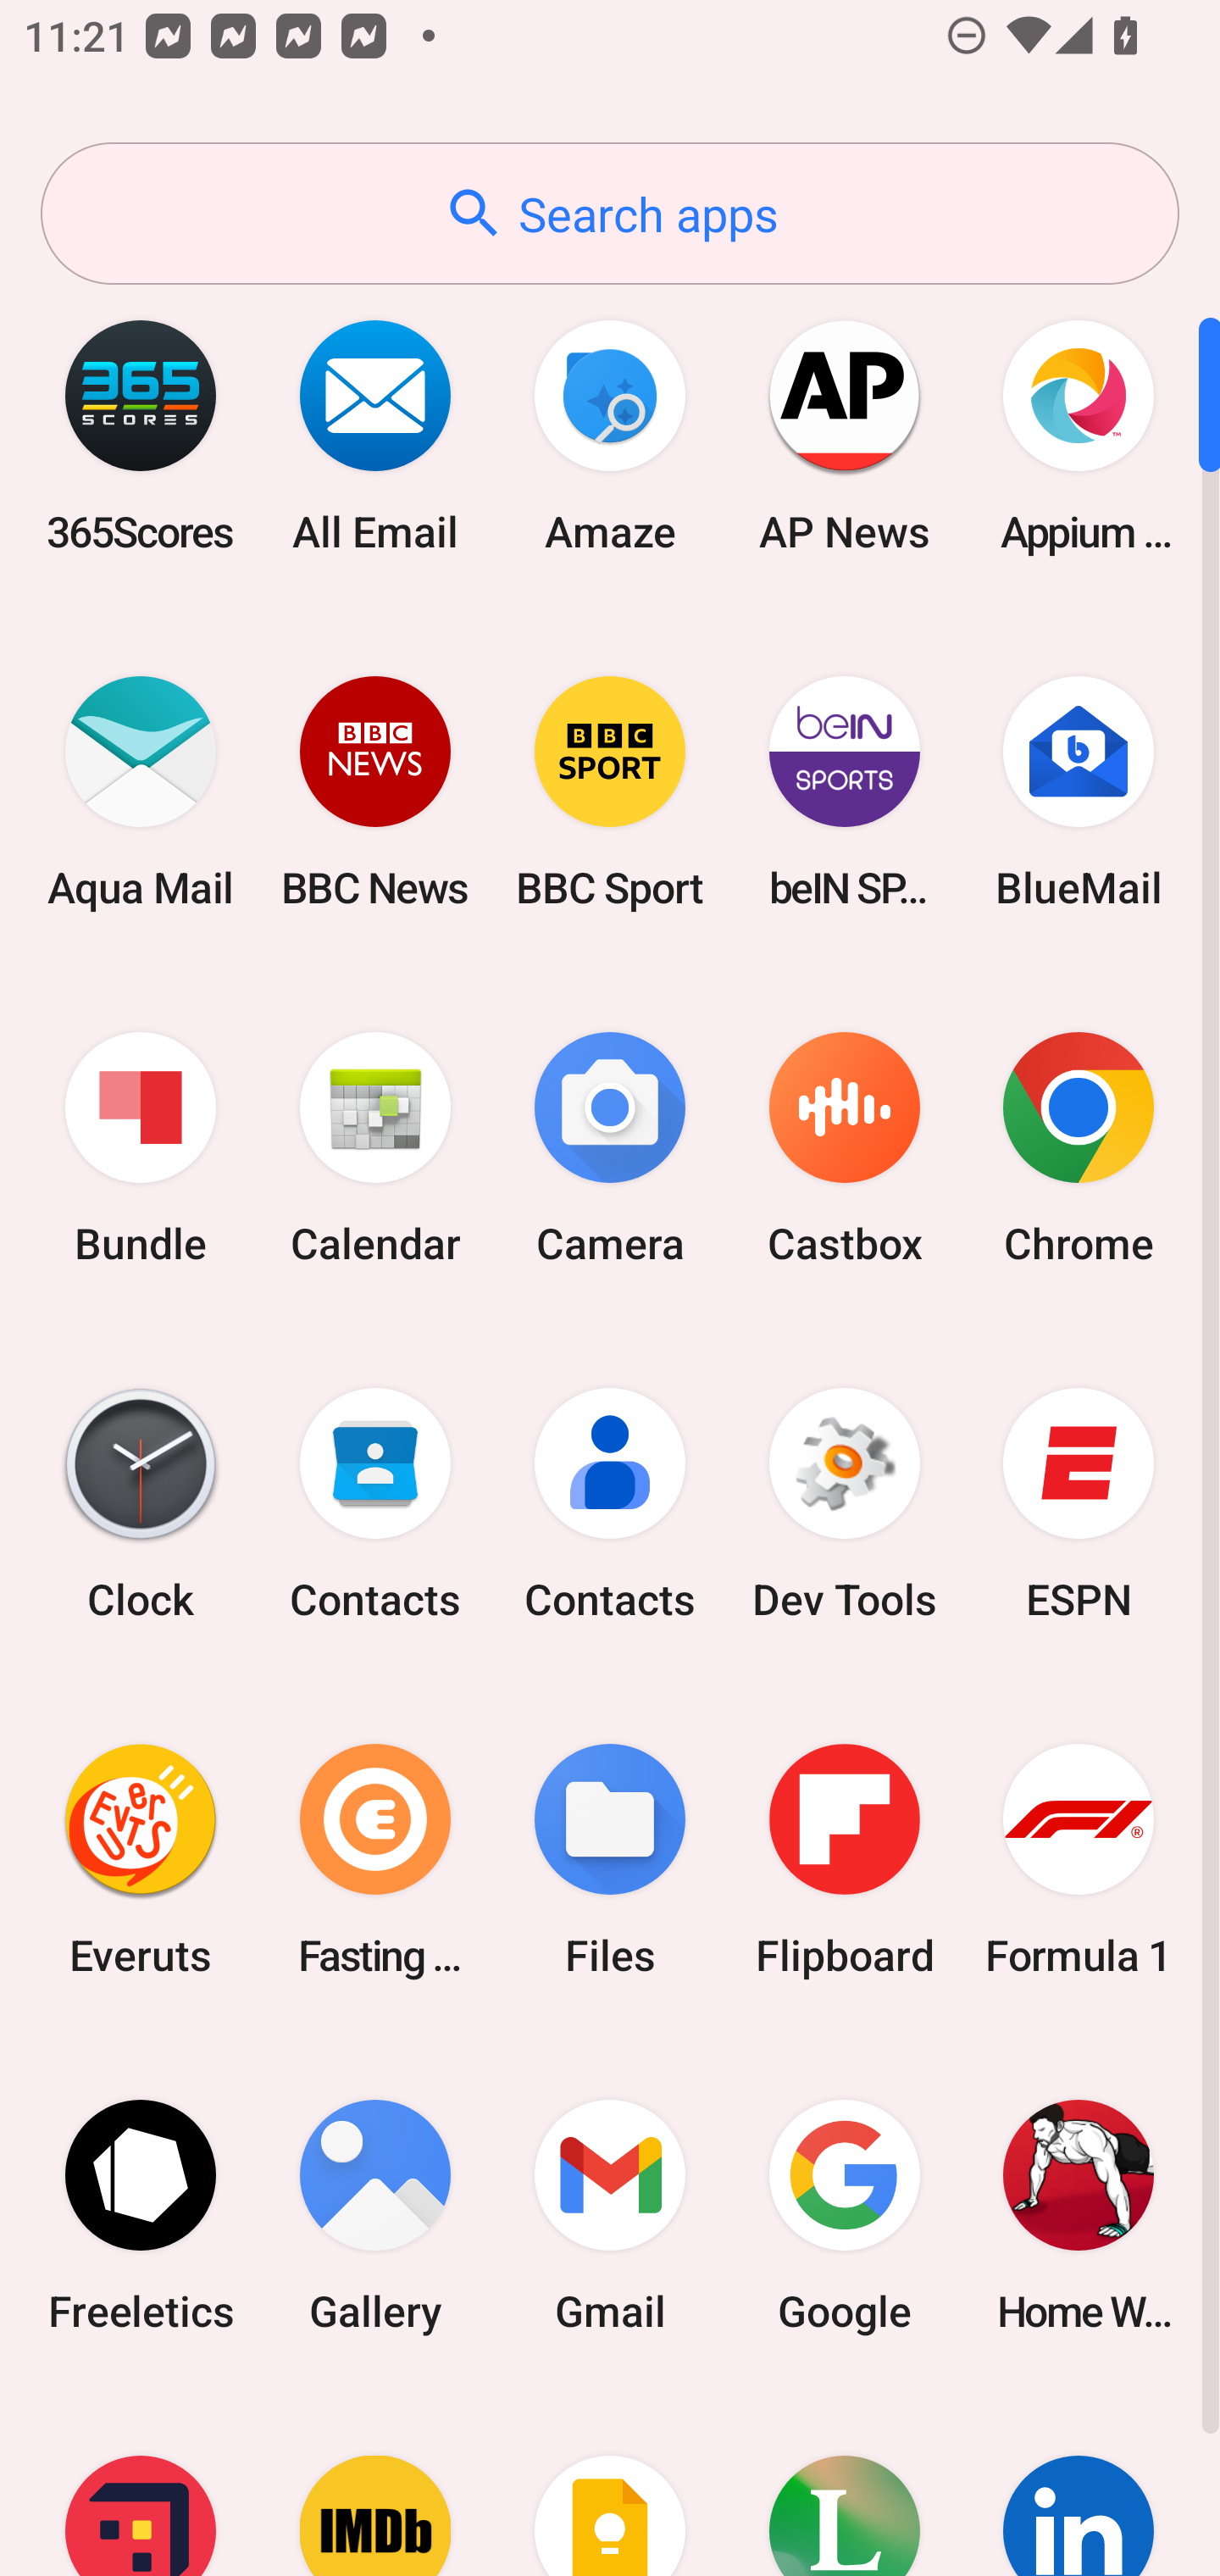 This screenshot has width=1220, height=2576. I want to click on ESPN, so click(1079, 1504).